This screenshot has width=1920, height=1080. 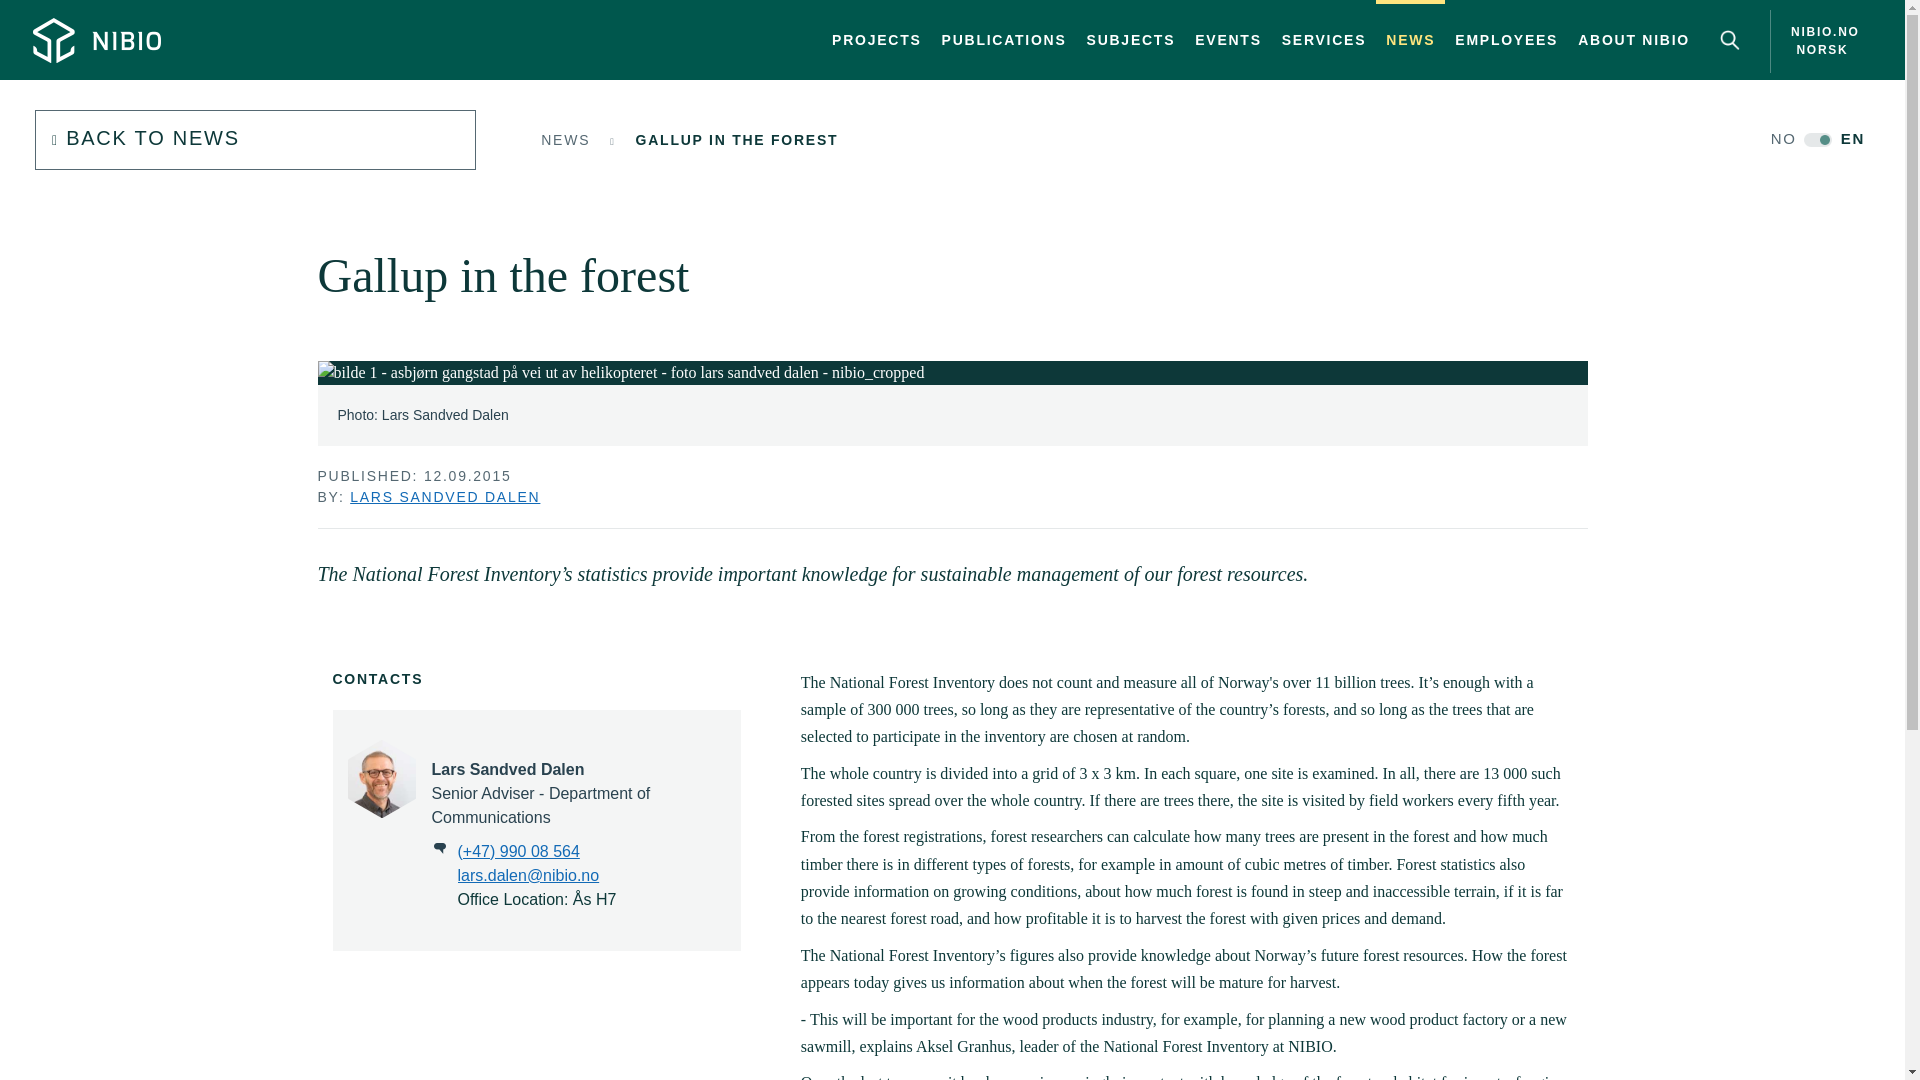 What do you see at coordinates (709, 160) in the screenshot?
I see `SERVICES` at bounding box center [709, 160].